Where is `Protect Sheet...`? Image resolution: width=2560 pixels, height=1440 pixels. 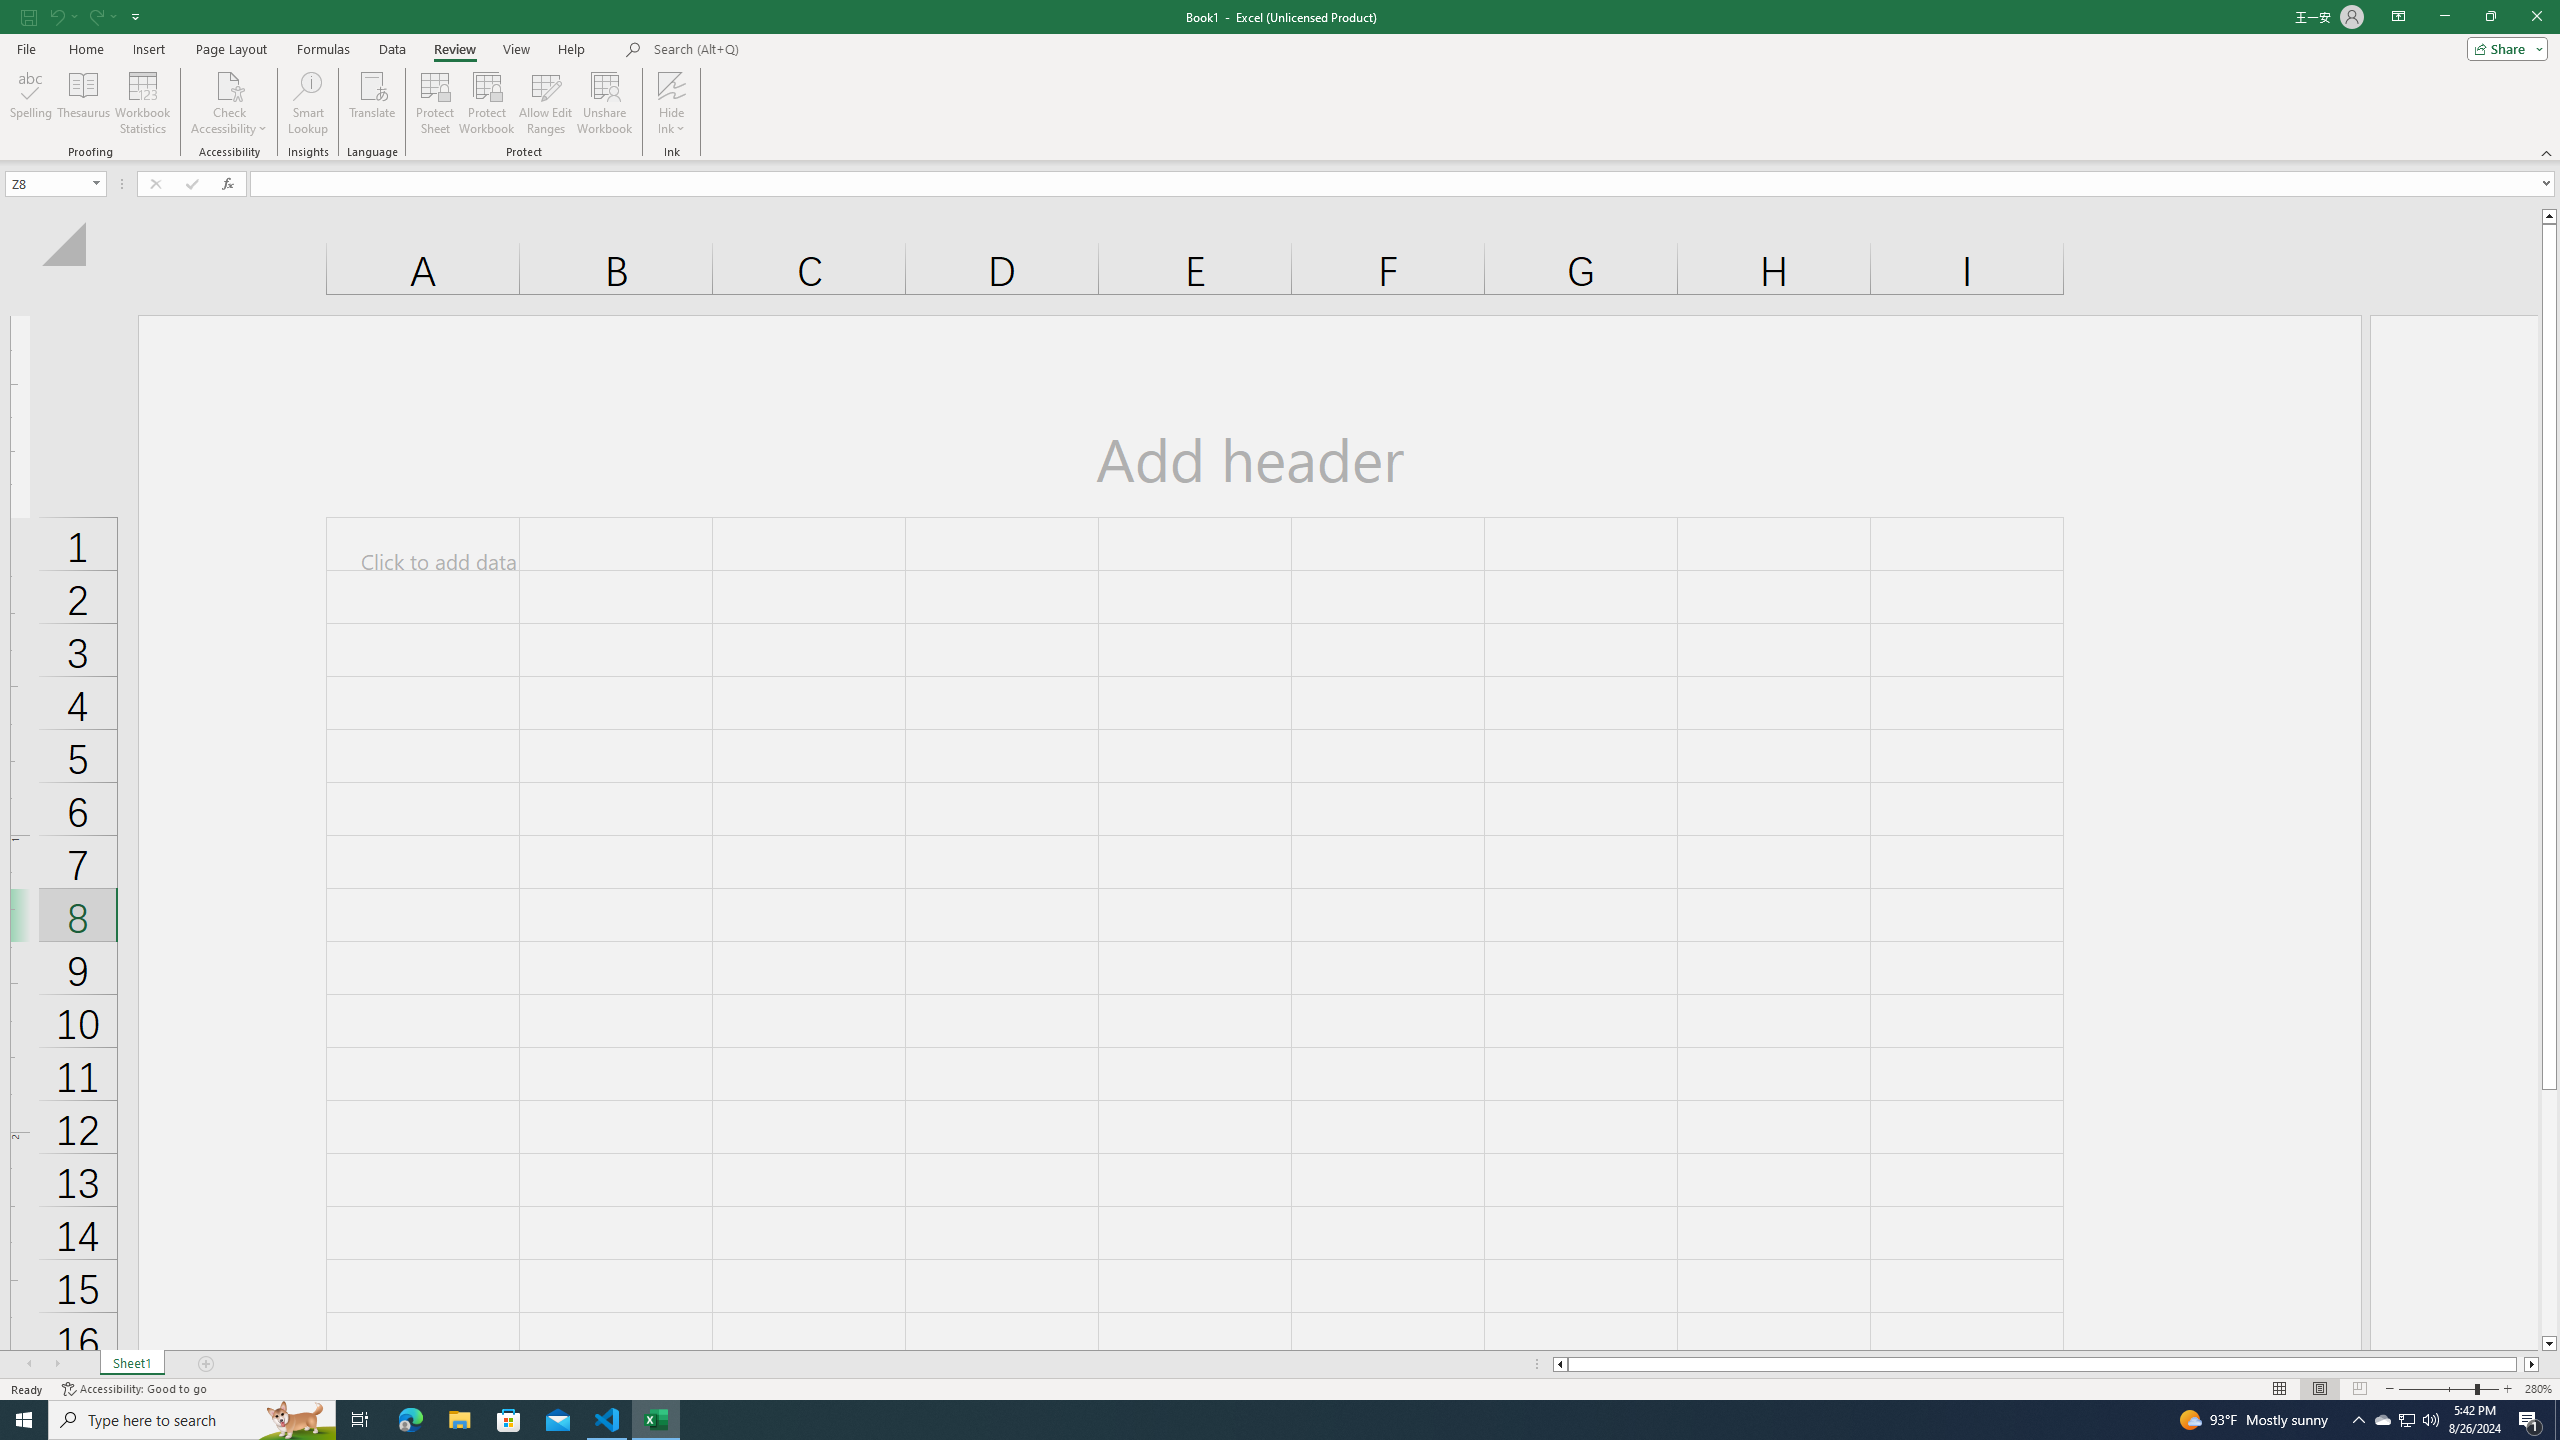
Protect Sheet... is located at coordinates (436, 103).